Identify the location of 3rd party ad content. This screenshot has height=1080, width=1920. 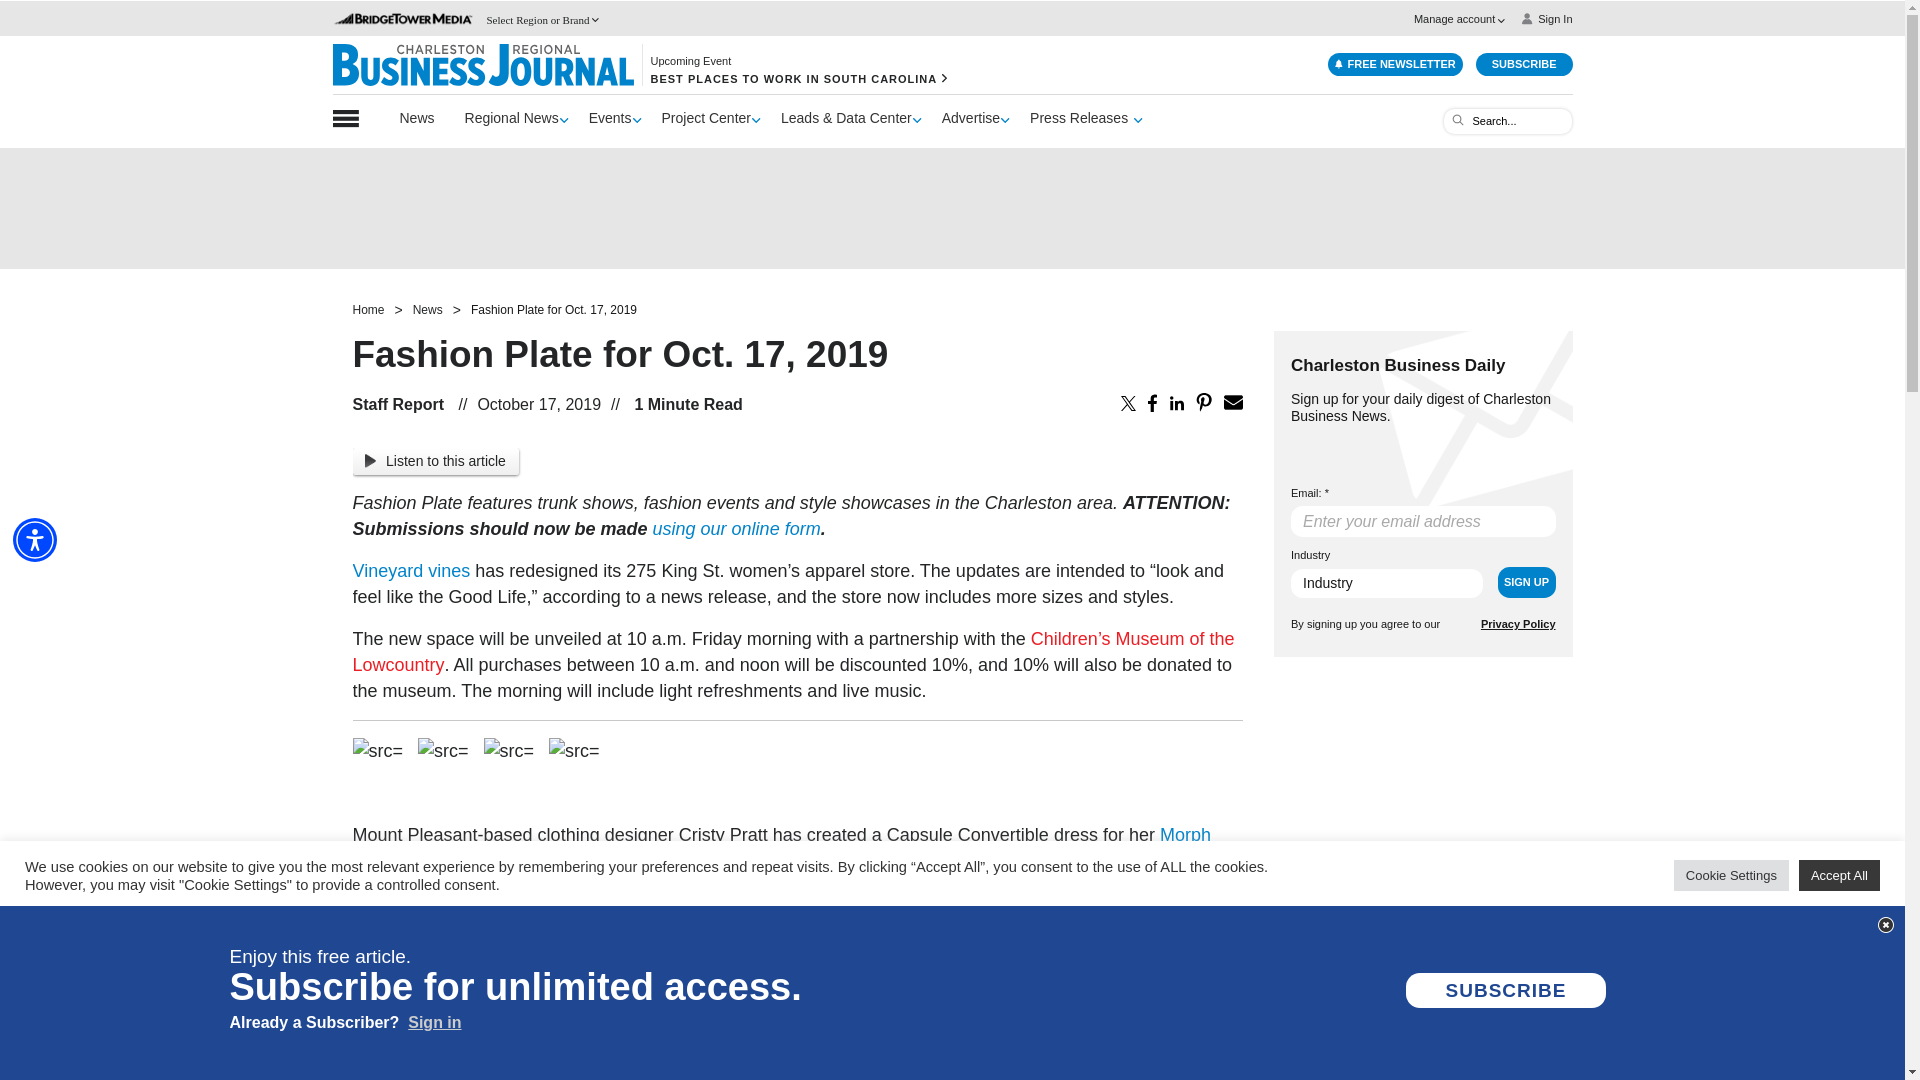
(953, 208).